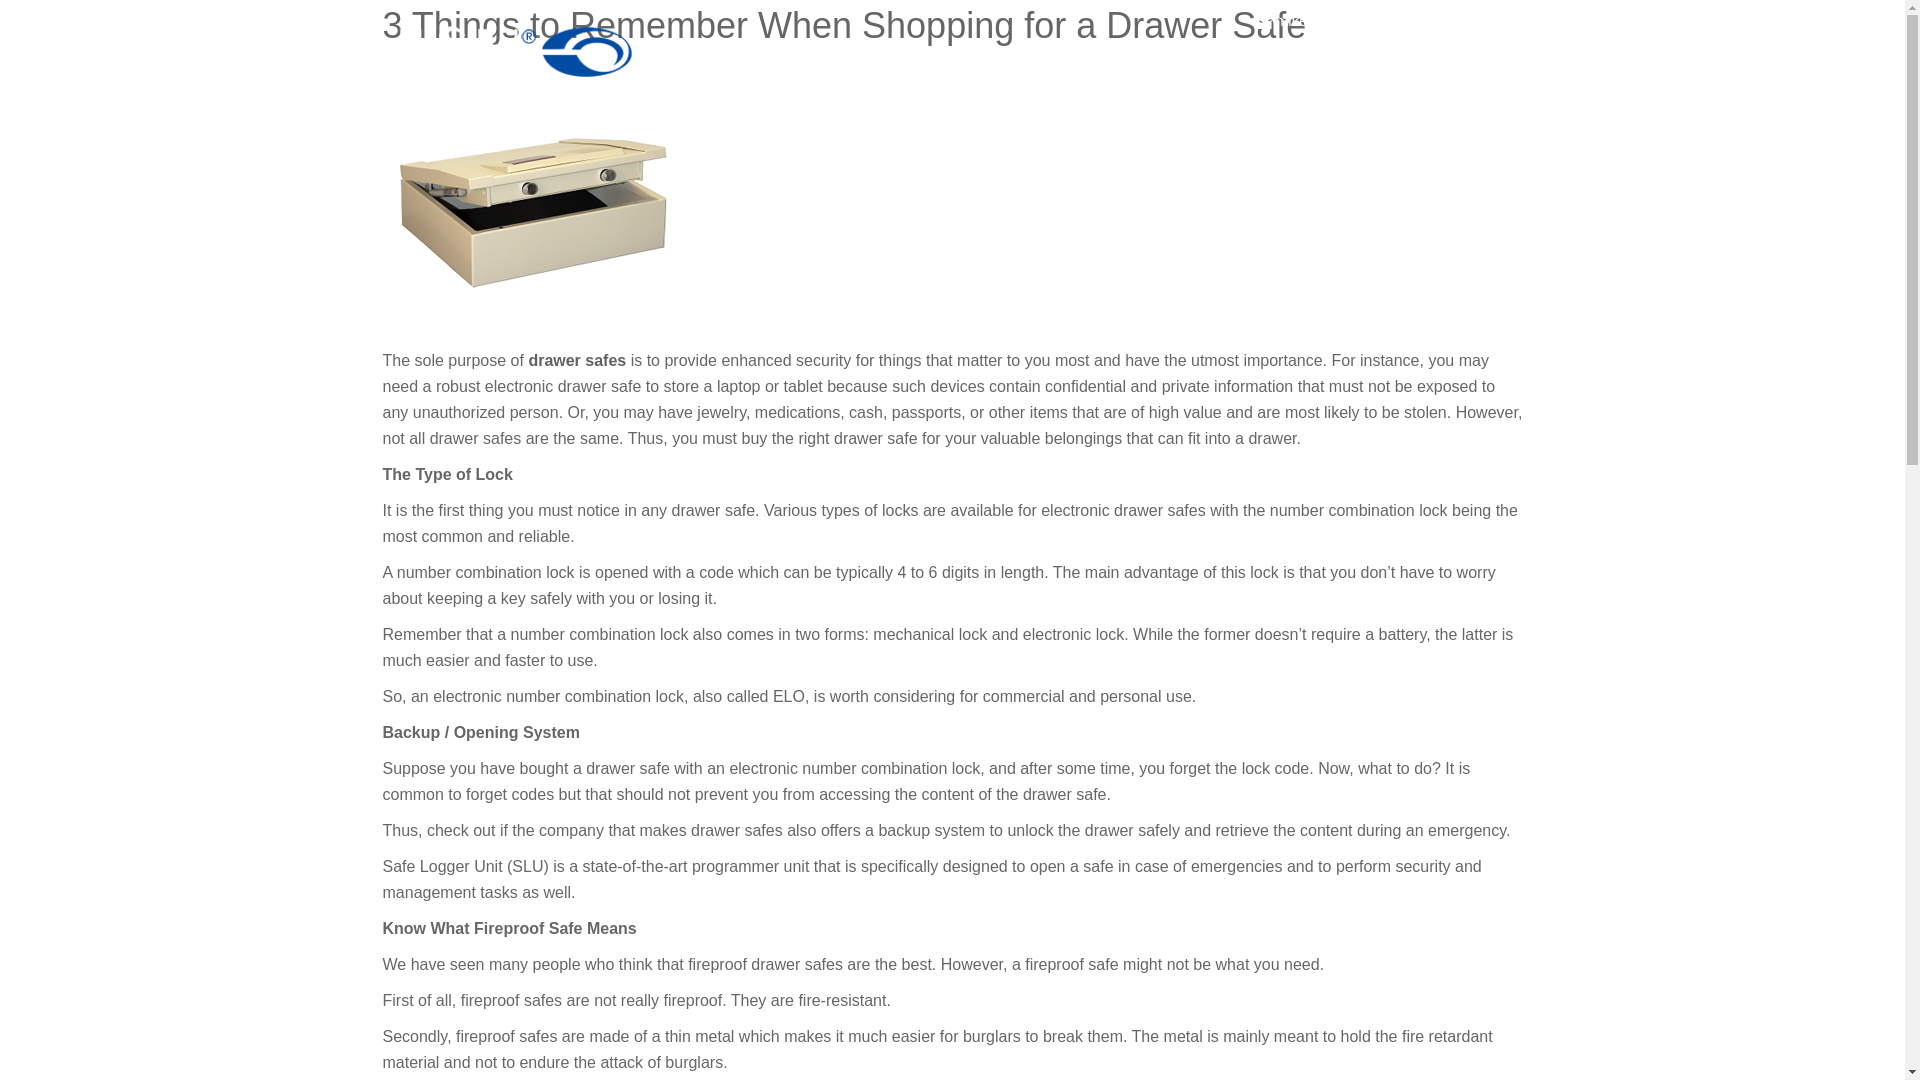  What do you see at coordinates (857, 76) in the screenshot?
I see `HOME` at bounding box center [857, 76].